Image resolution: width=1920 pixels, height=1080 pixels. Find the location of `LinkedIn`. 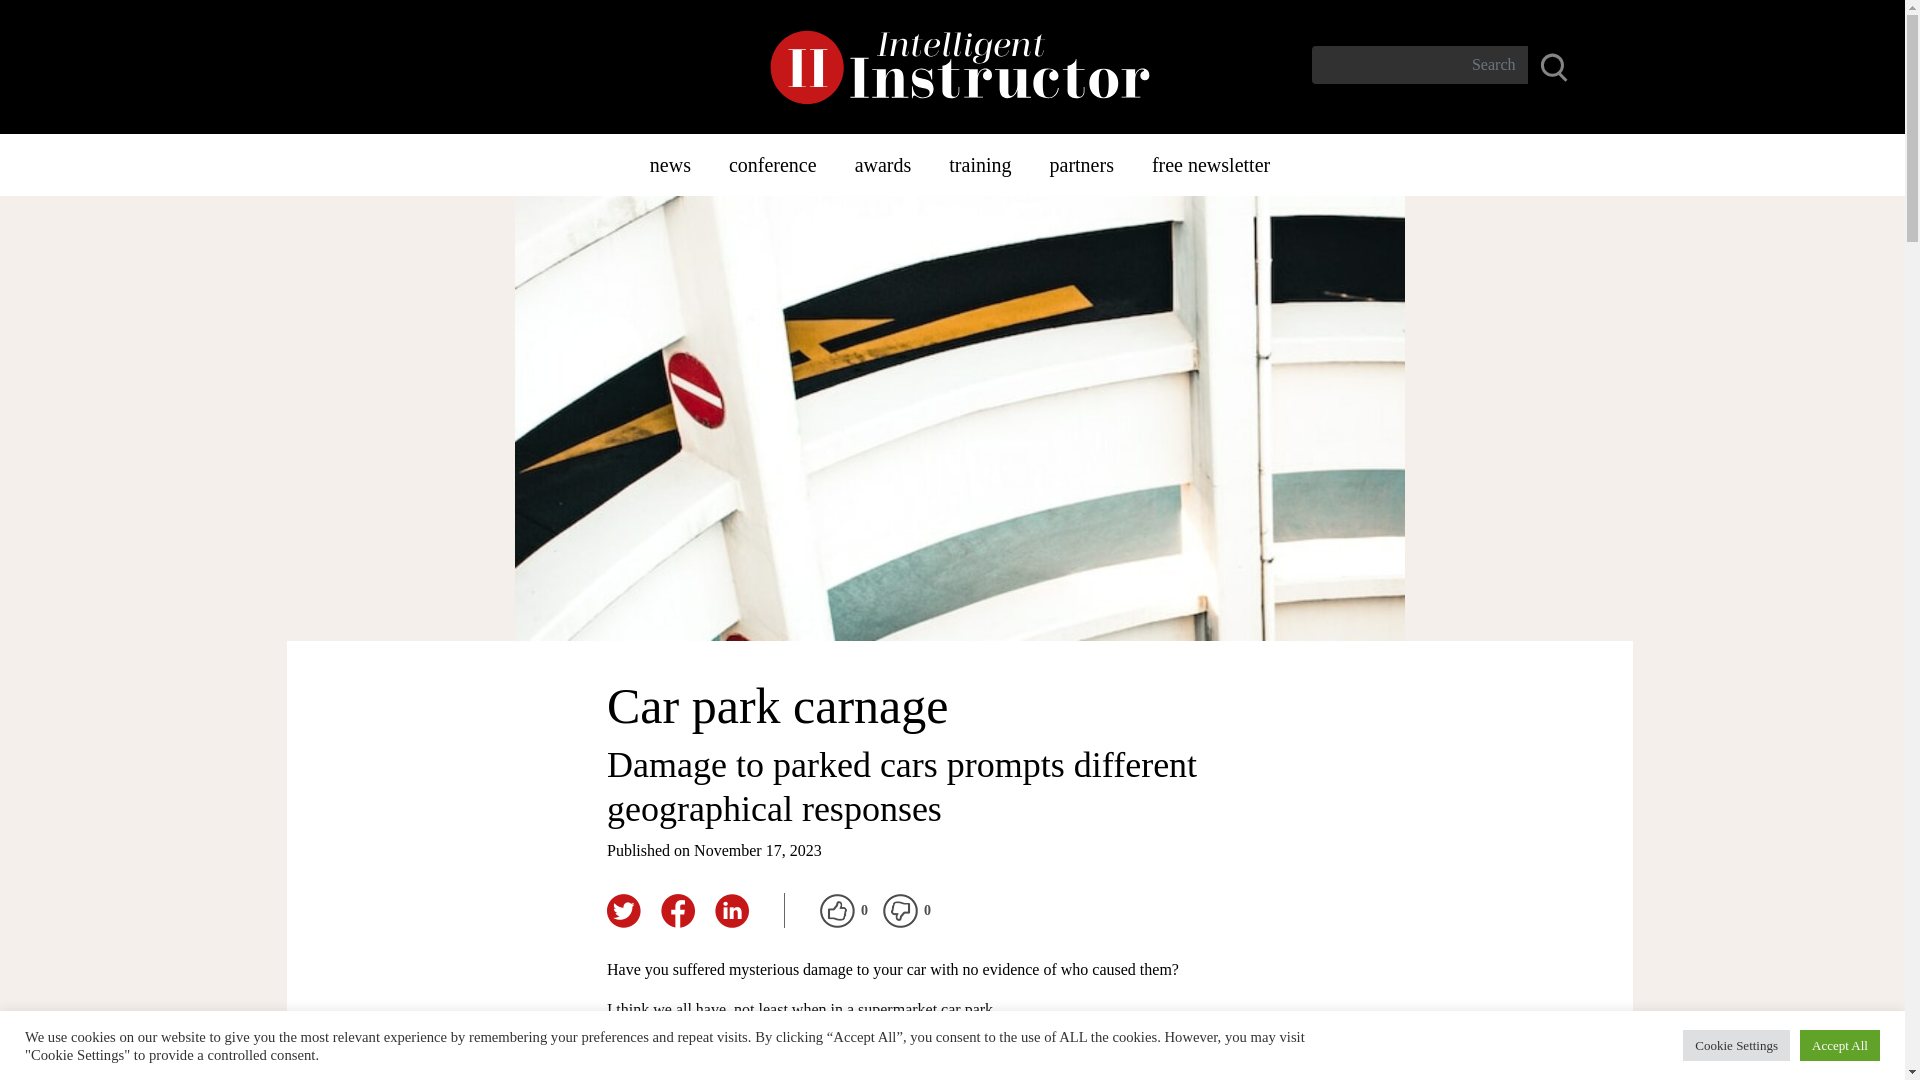

LinkedIn is located at coordinates (731, 910).